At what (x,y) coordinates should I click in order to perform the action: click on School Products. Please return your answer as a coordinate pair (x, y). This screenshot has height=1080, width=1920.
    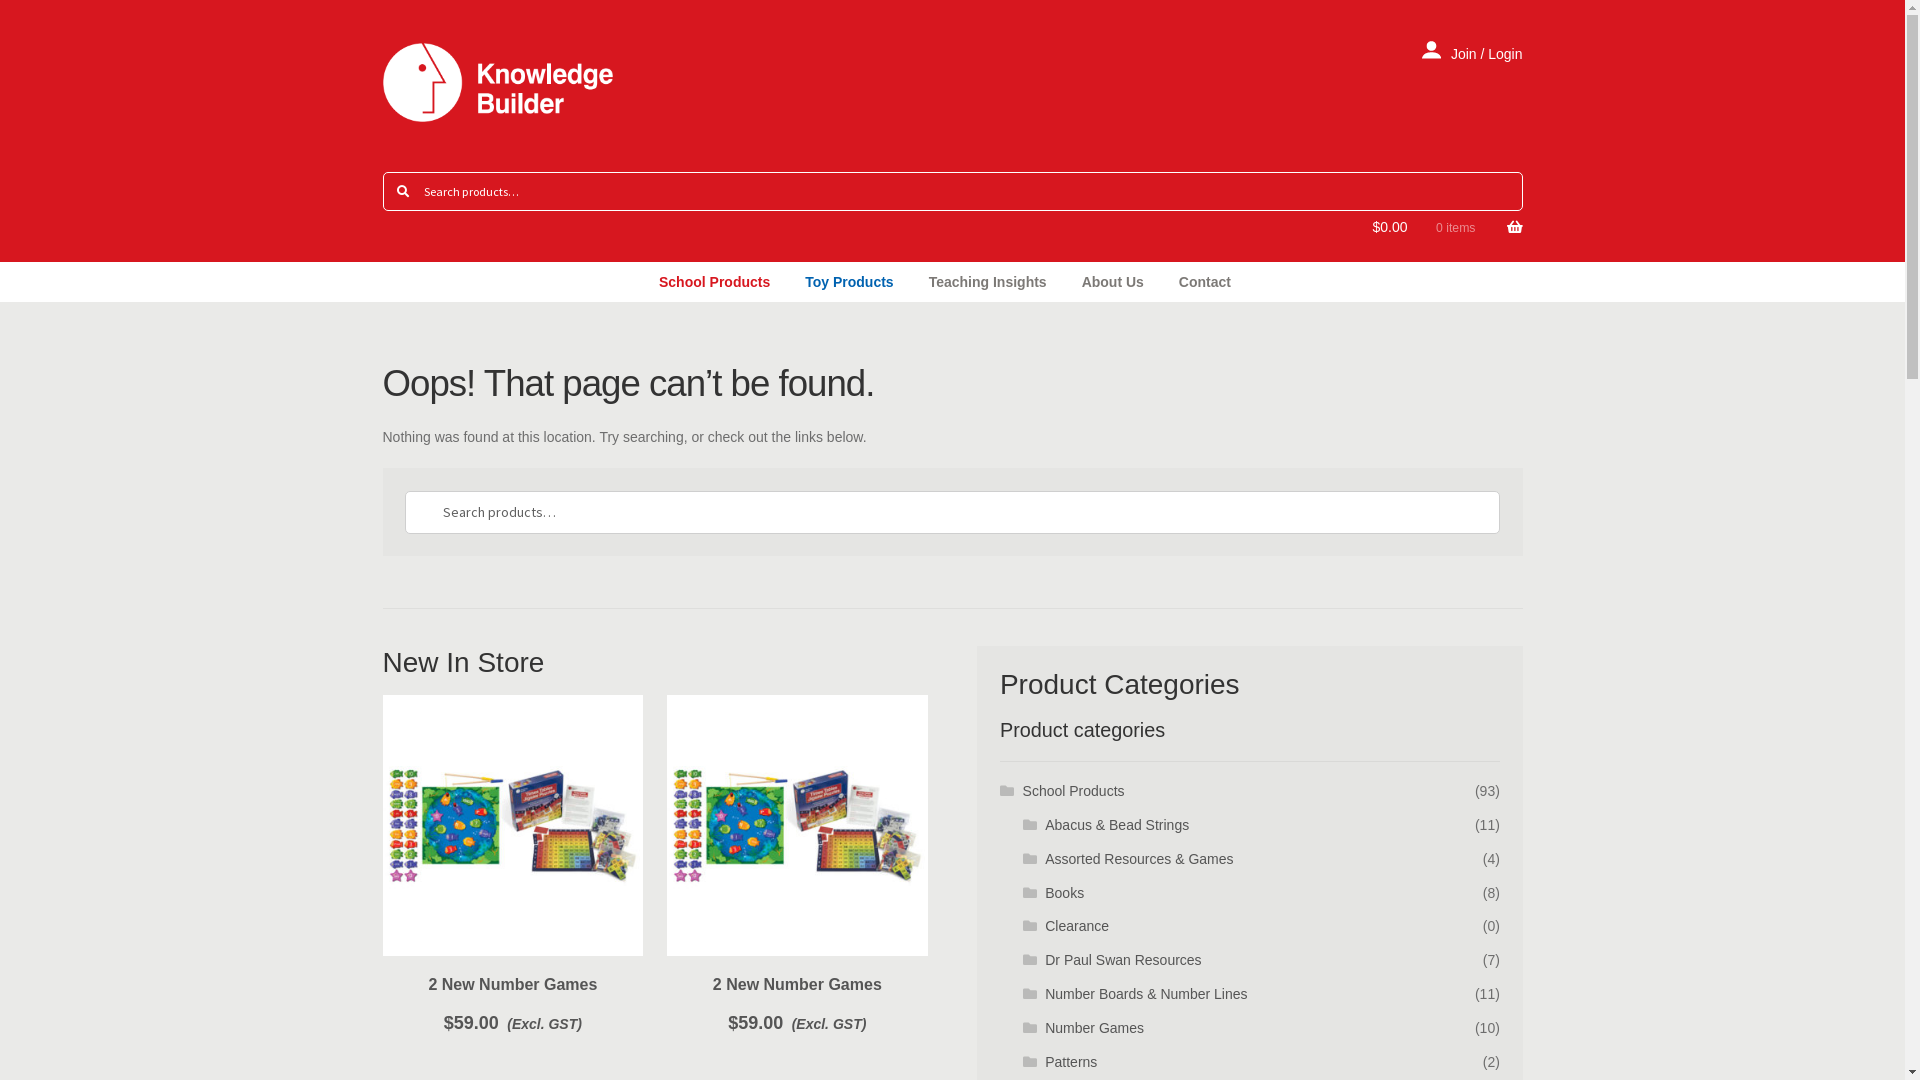
    Looking at the image, I should click on (714, 282).